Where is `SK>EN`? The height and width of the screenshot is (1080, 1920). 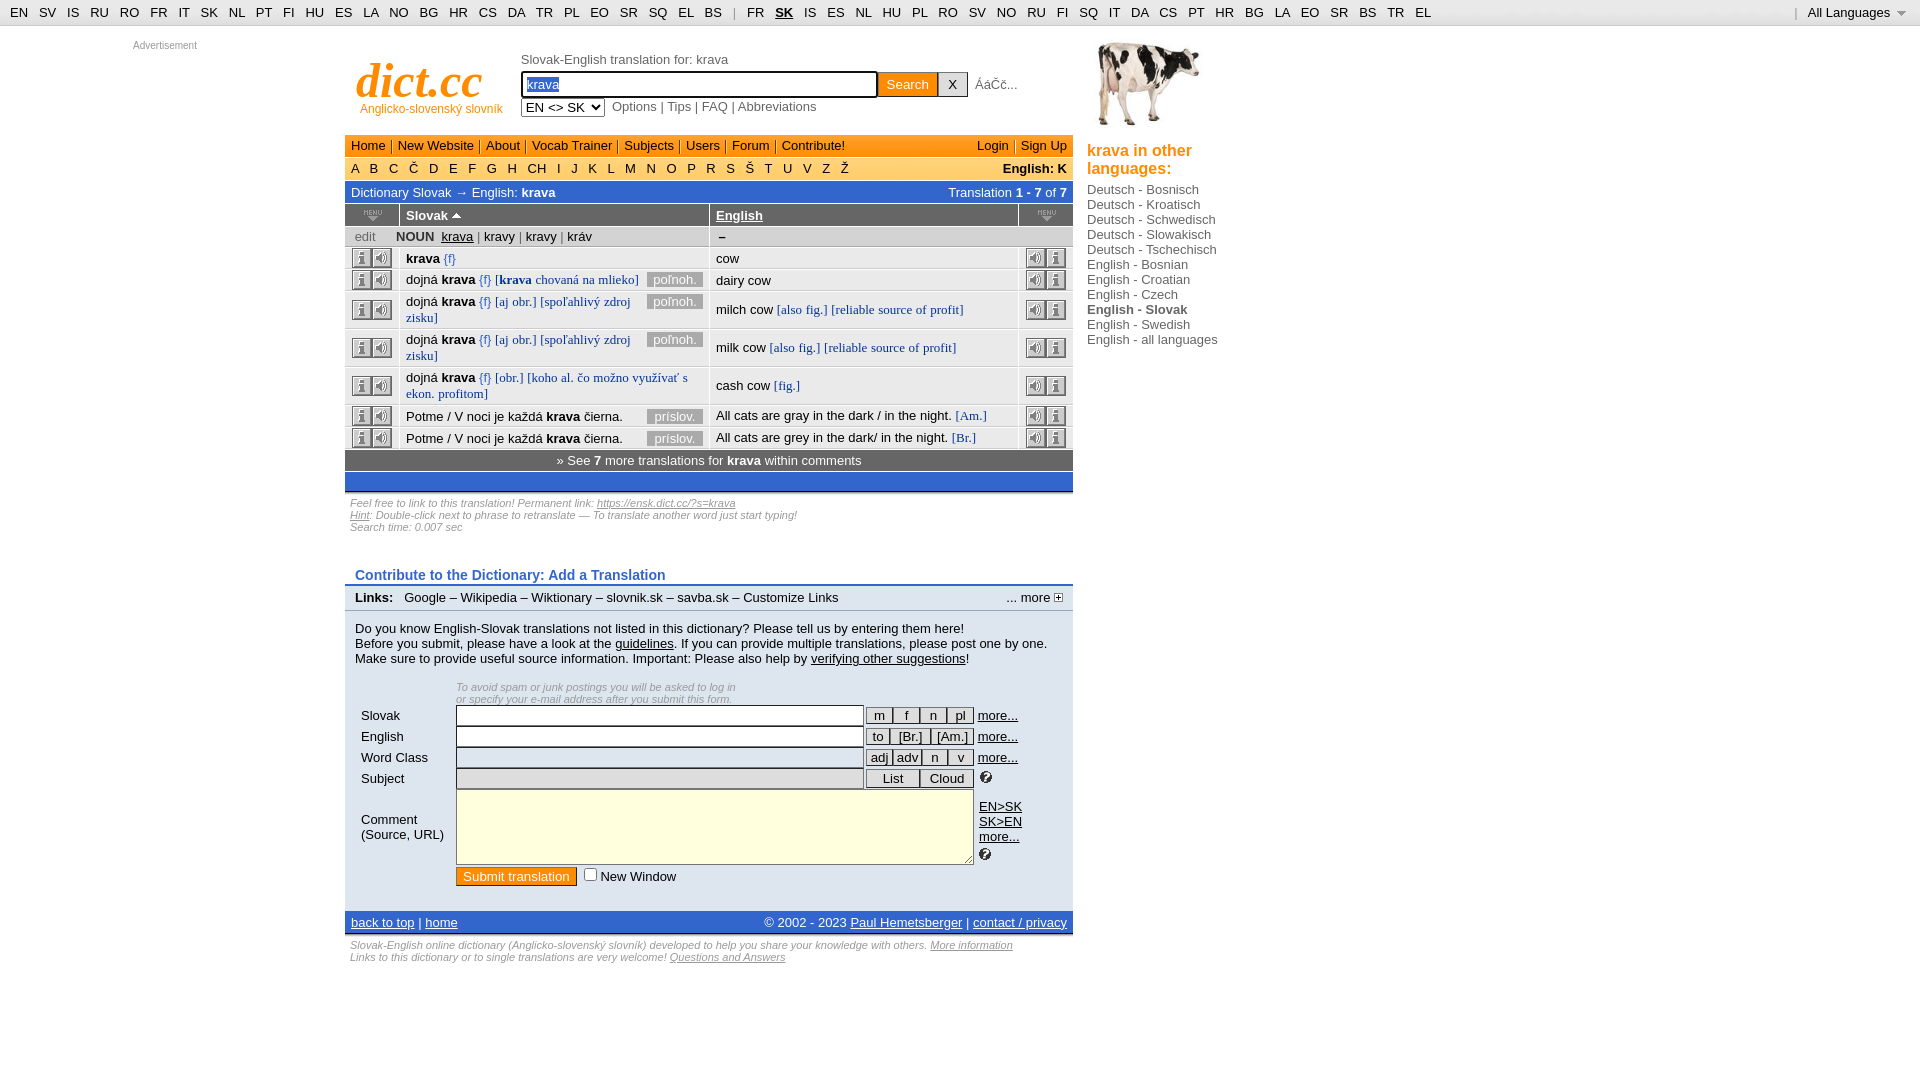
SK>EN is located at coordinates (1000, 822).